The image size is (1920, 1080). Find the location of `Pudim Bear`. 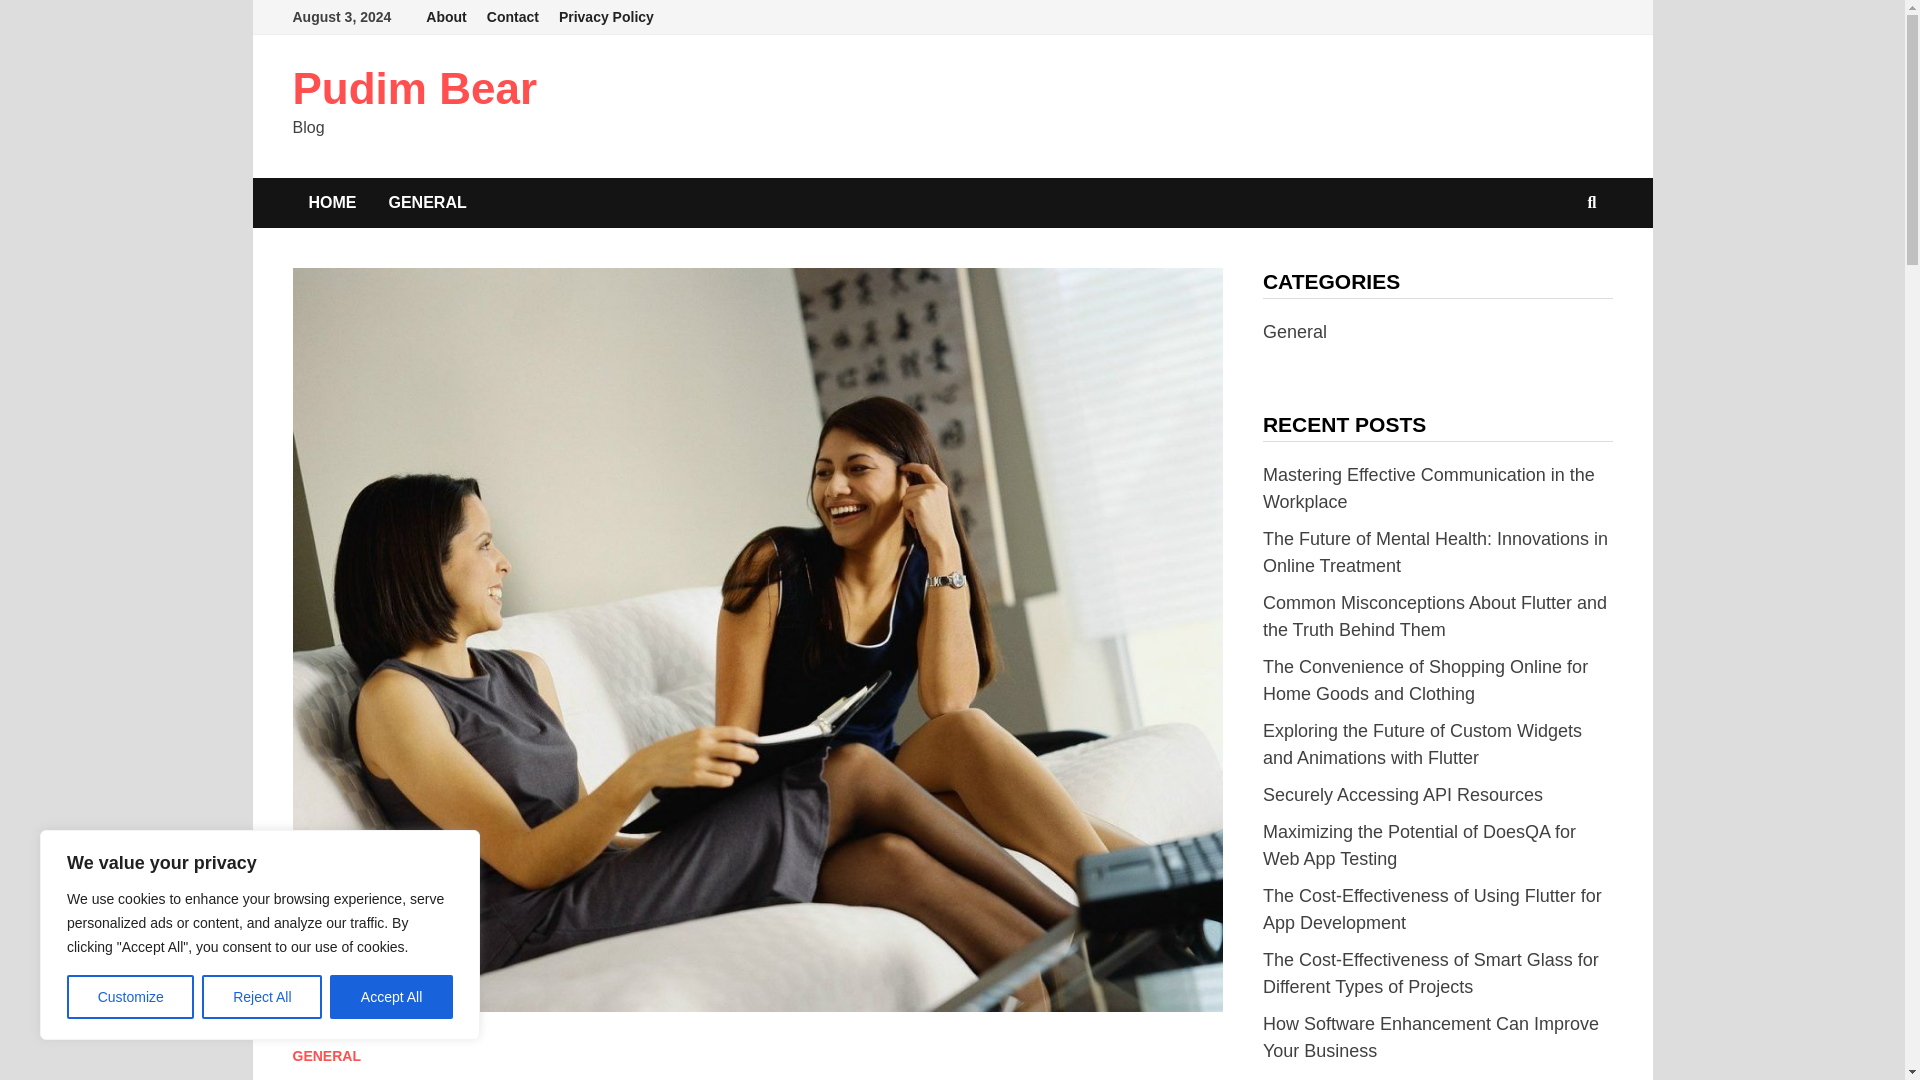

Pudim Bear is located at coordinates (414, 88).